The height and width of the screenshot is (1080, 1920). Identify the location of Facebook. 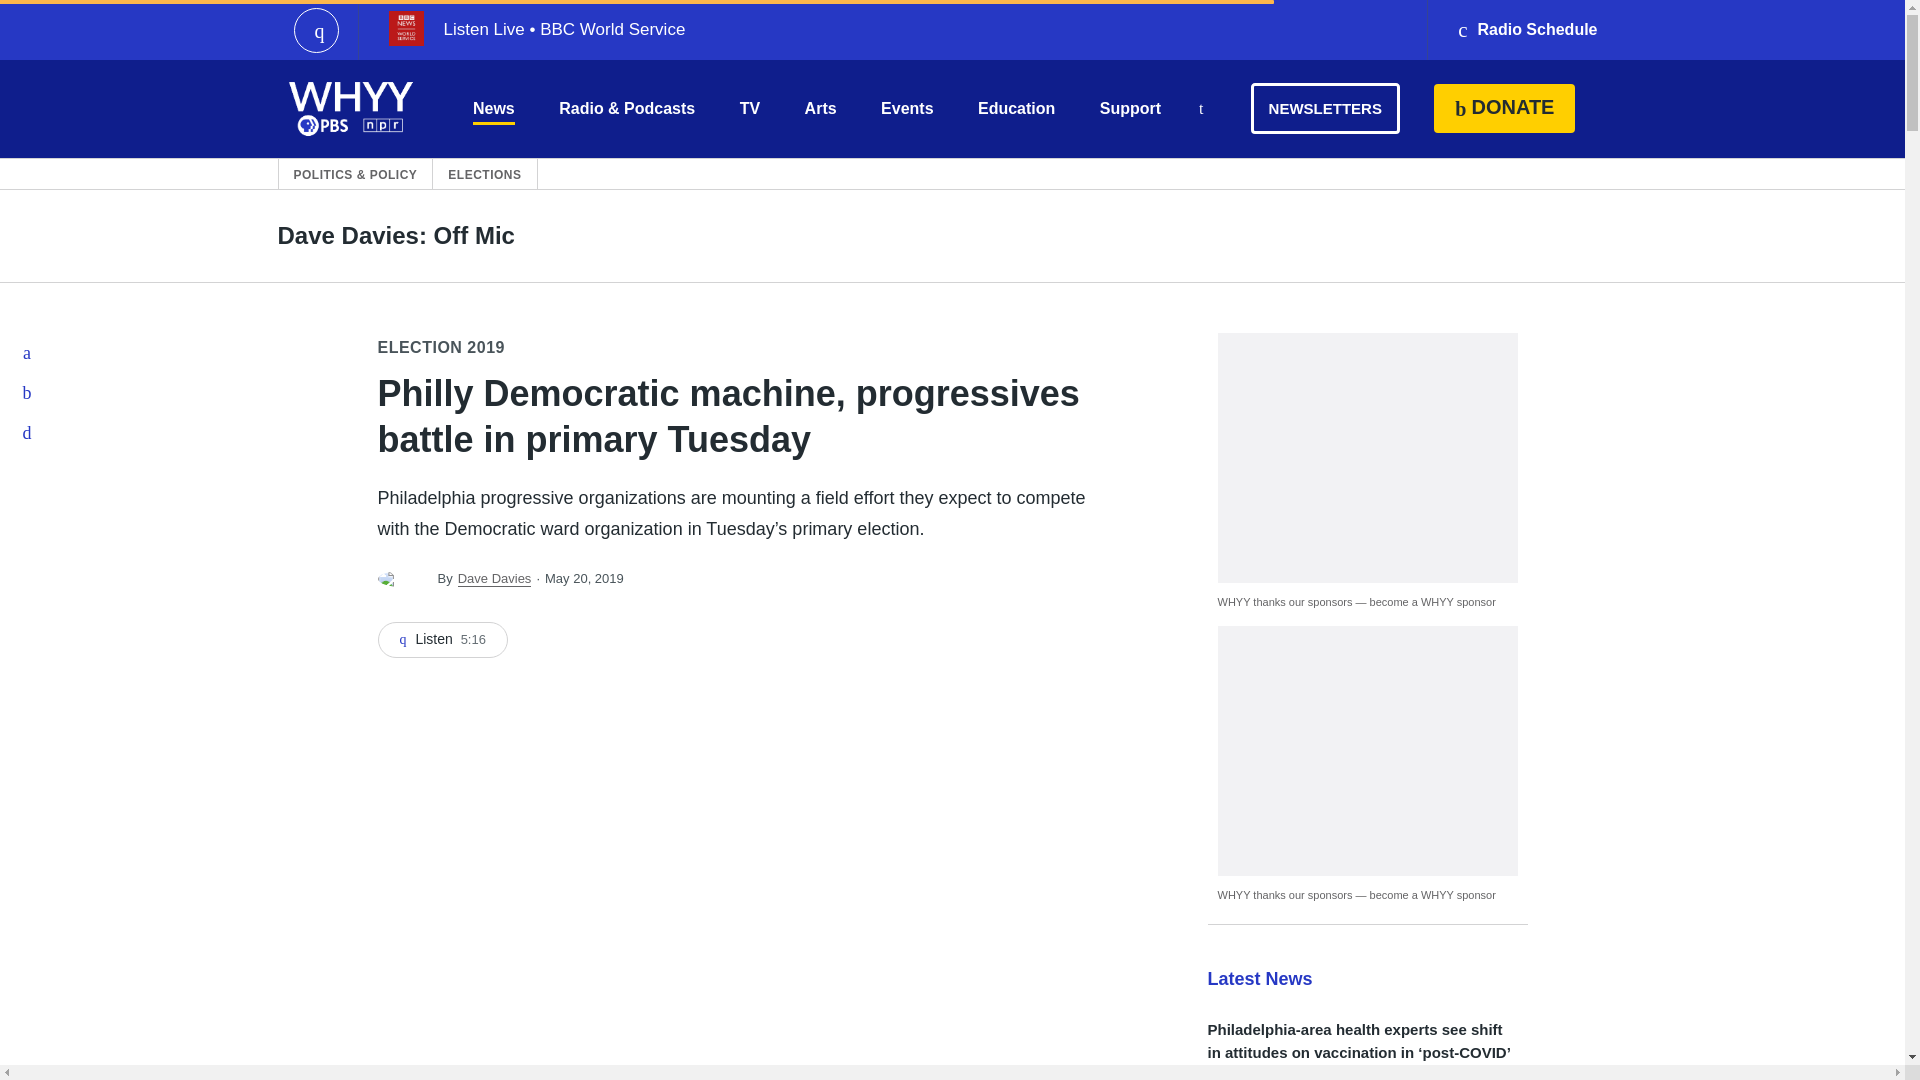
(28, 352).